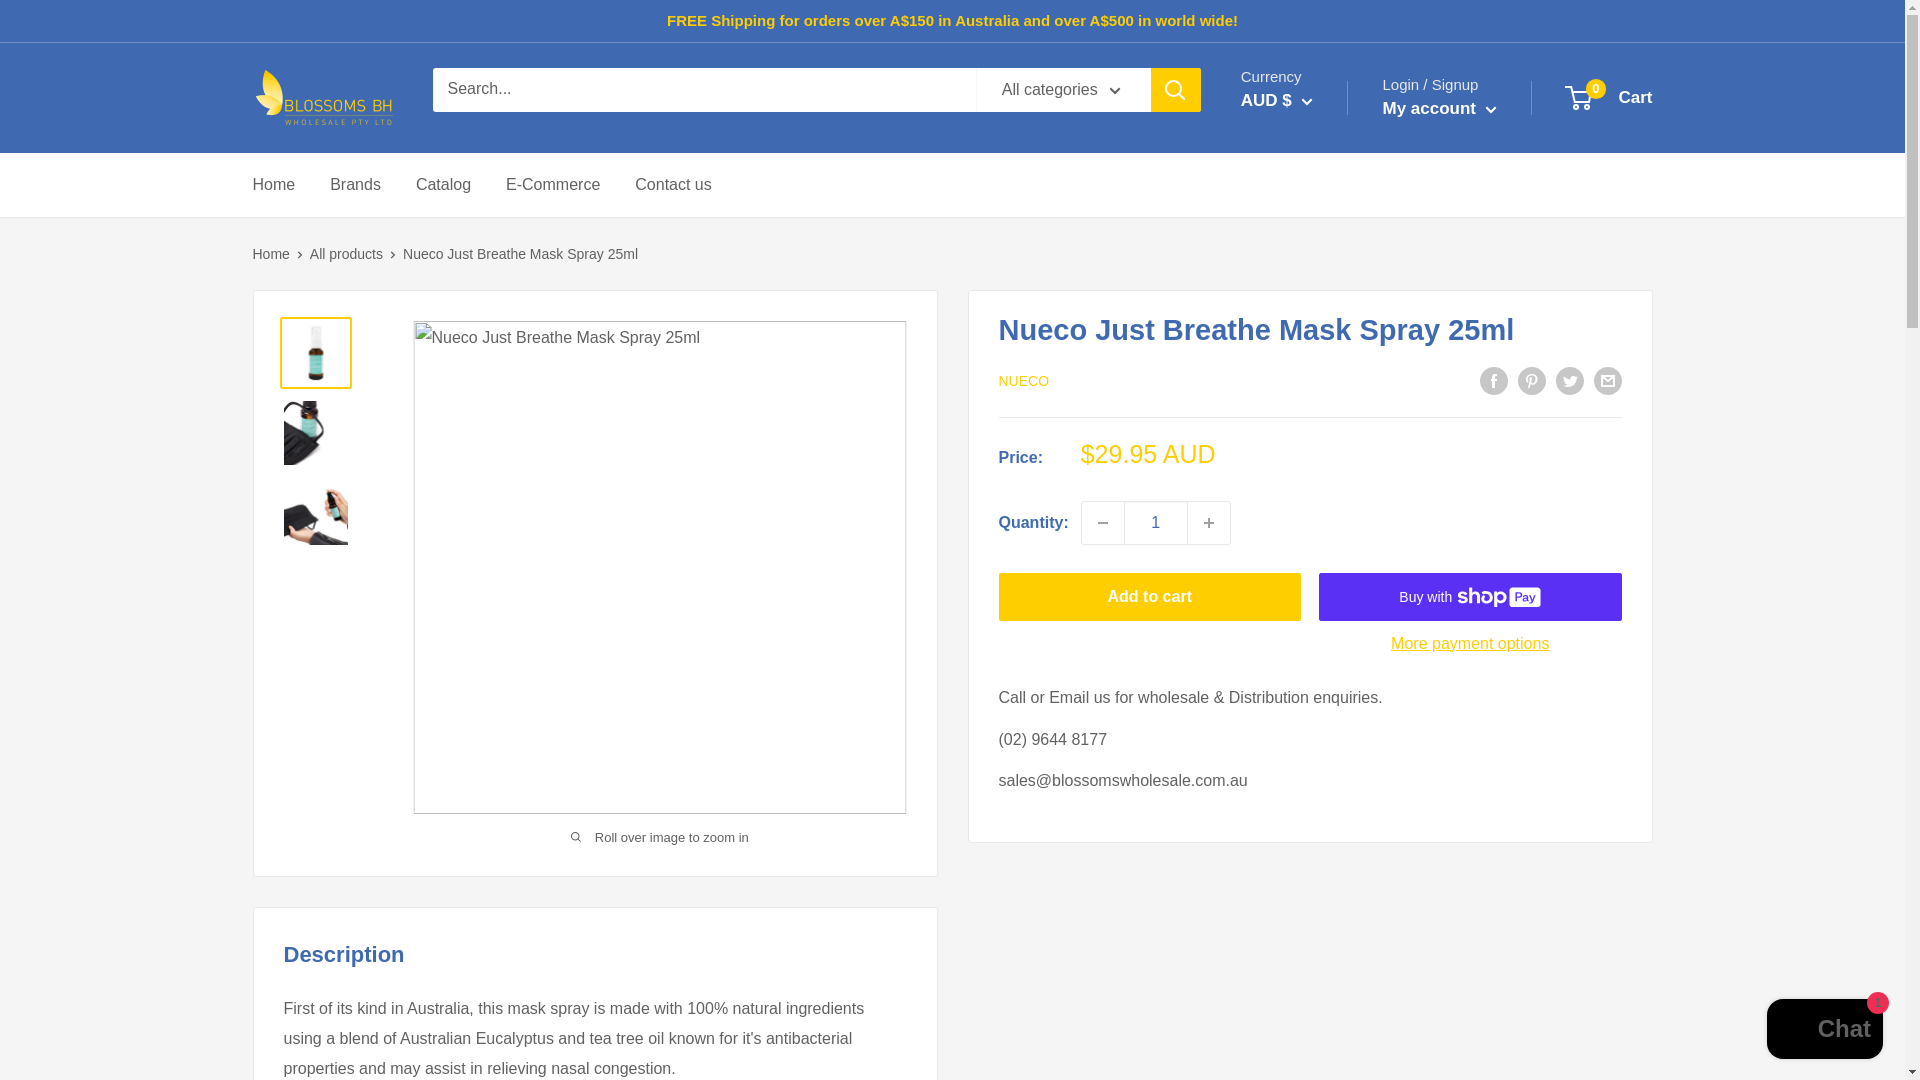 Image resolution: width=1920 pixels, height=1080 pixels. What do you see at coordinates (1307, 1064) in the screenshot?
I see `CZK` at bounding box center [1307, 1064].